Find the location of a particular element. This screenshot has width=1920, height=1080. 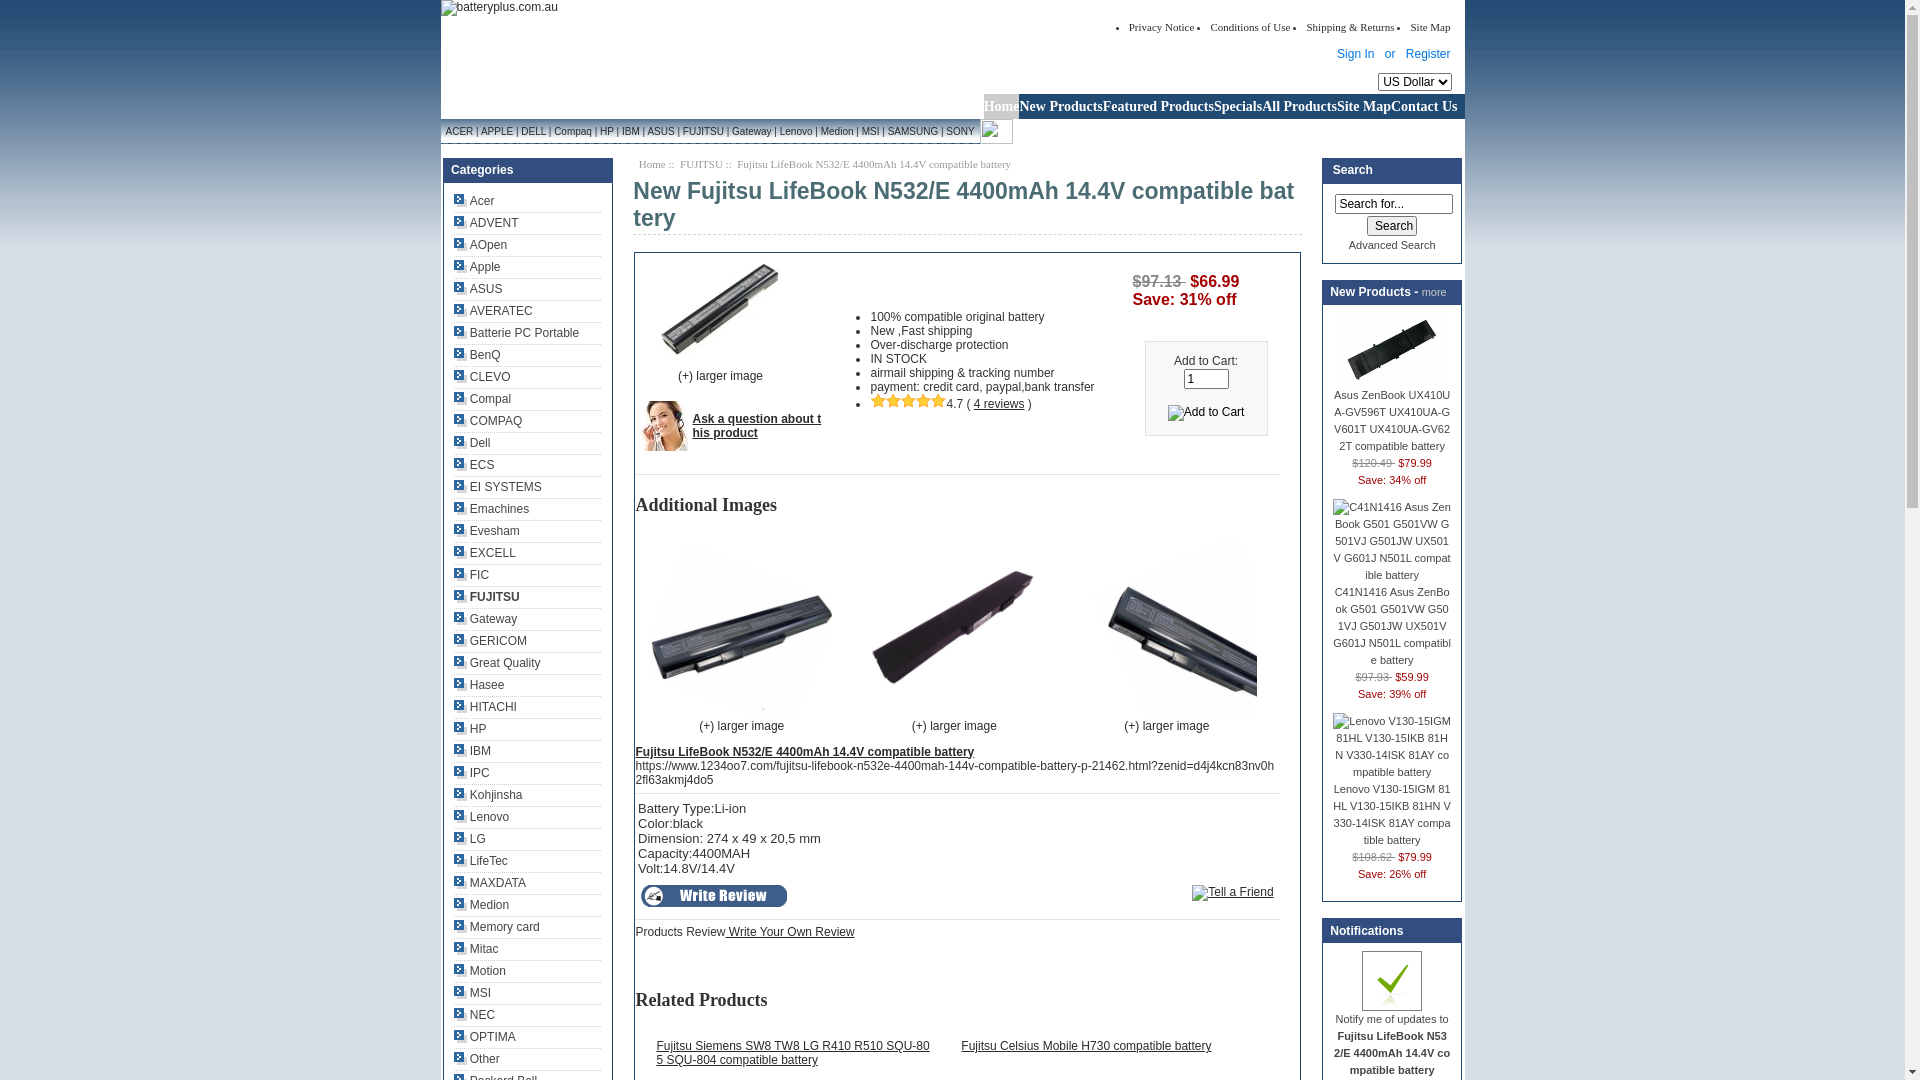

OPTIMA is located at coordinates (485, 1037).